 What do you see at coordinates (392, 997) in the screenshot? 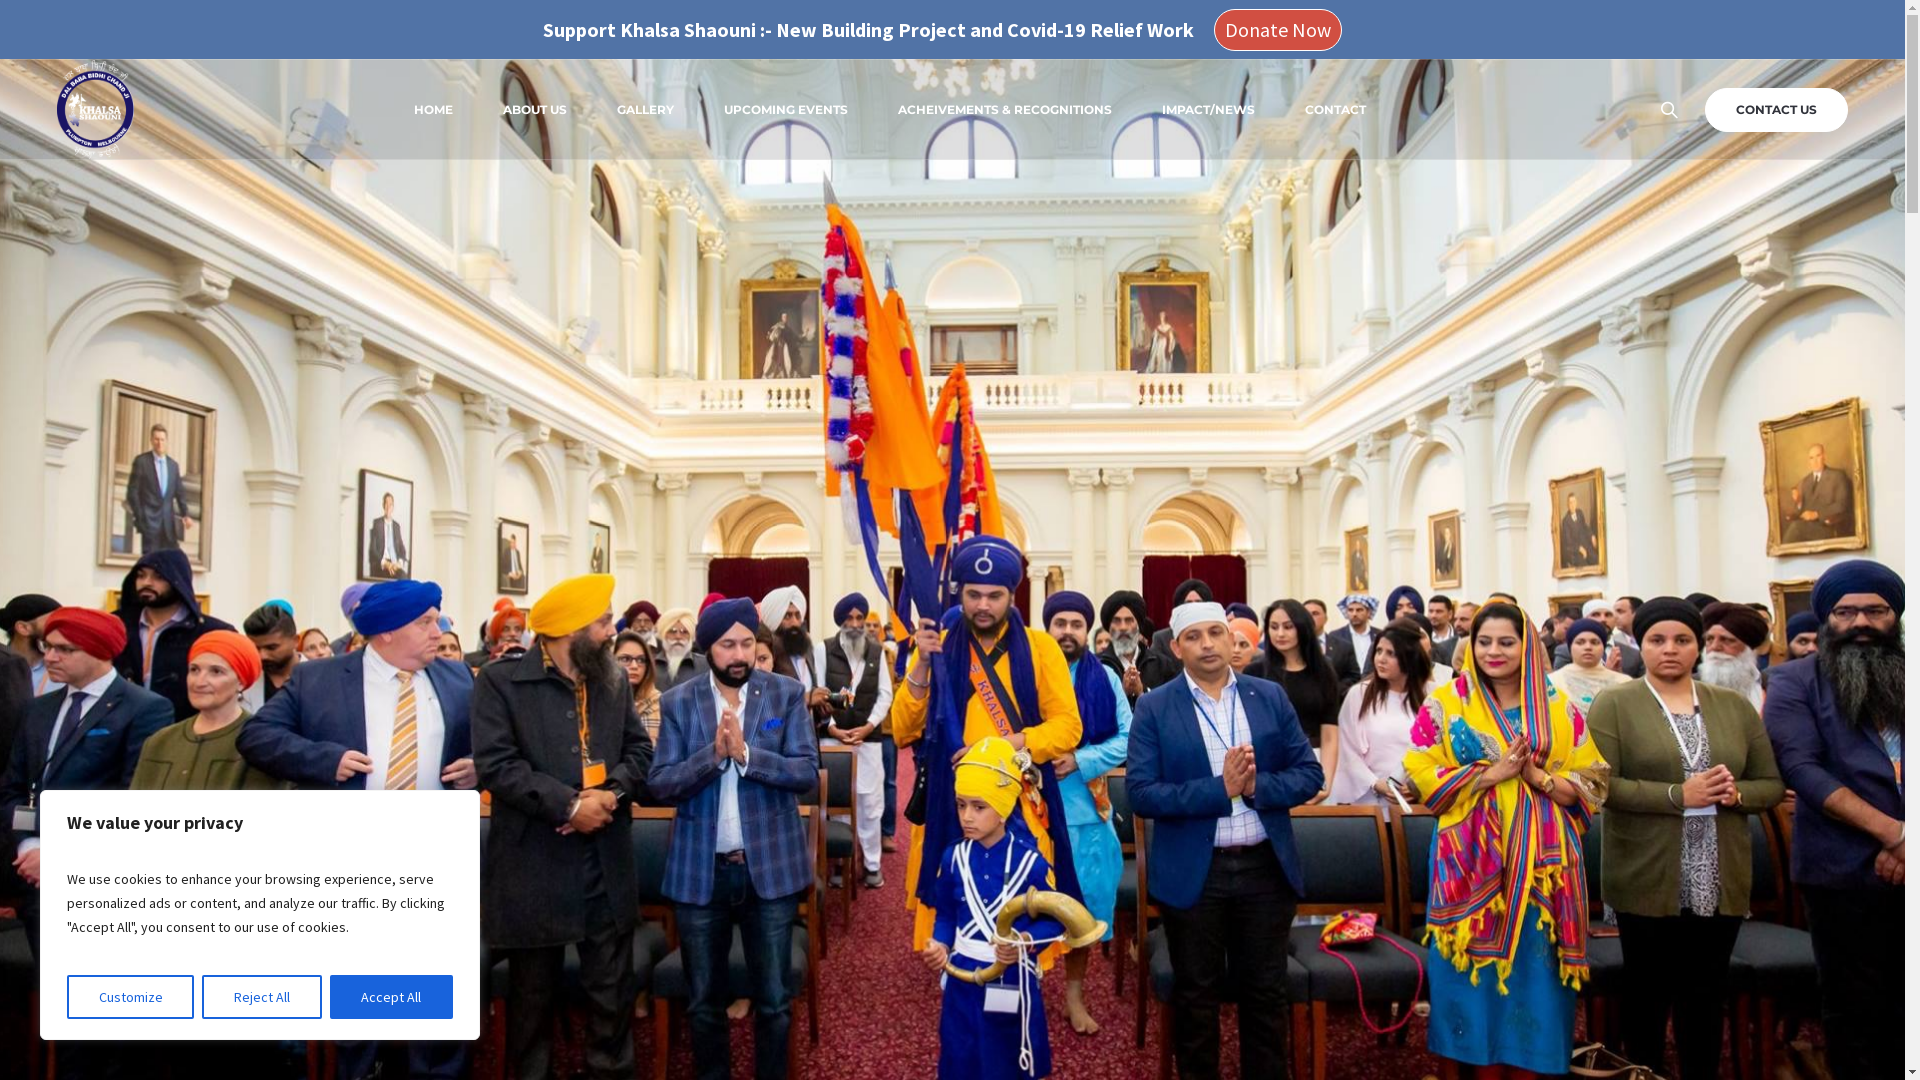
I see `Accept All` at bounding box center [392, 997].